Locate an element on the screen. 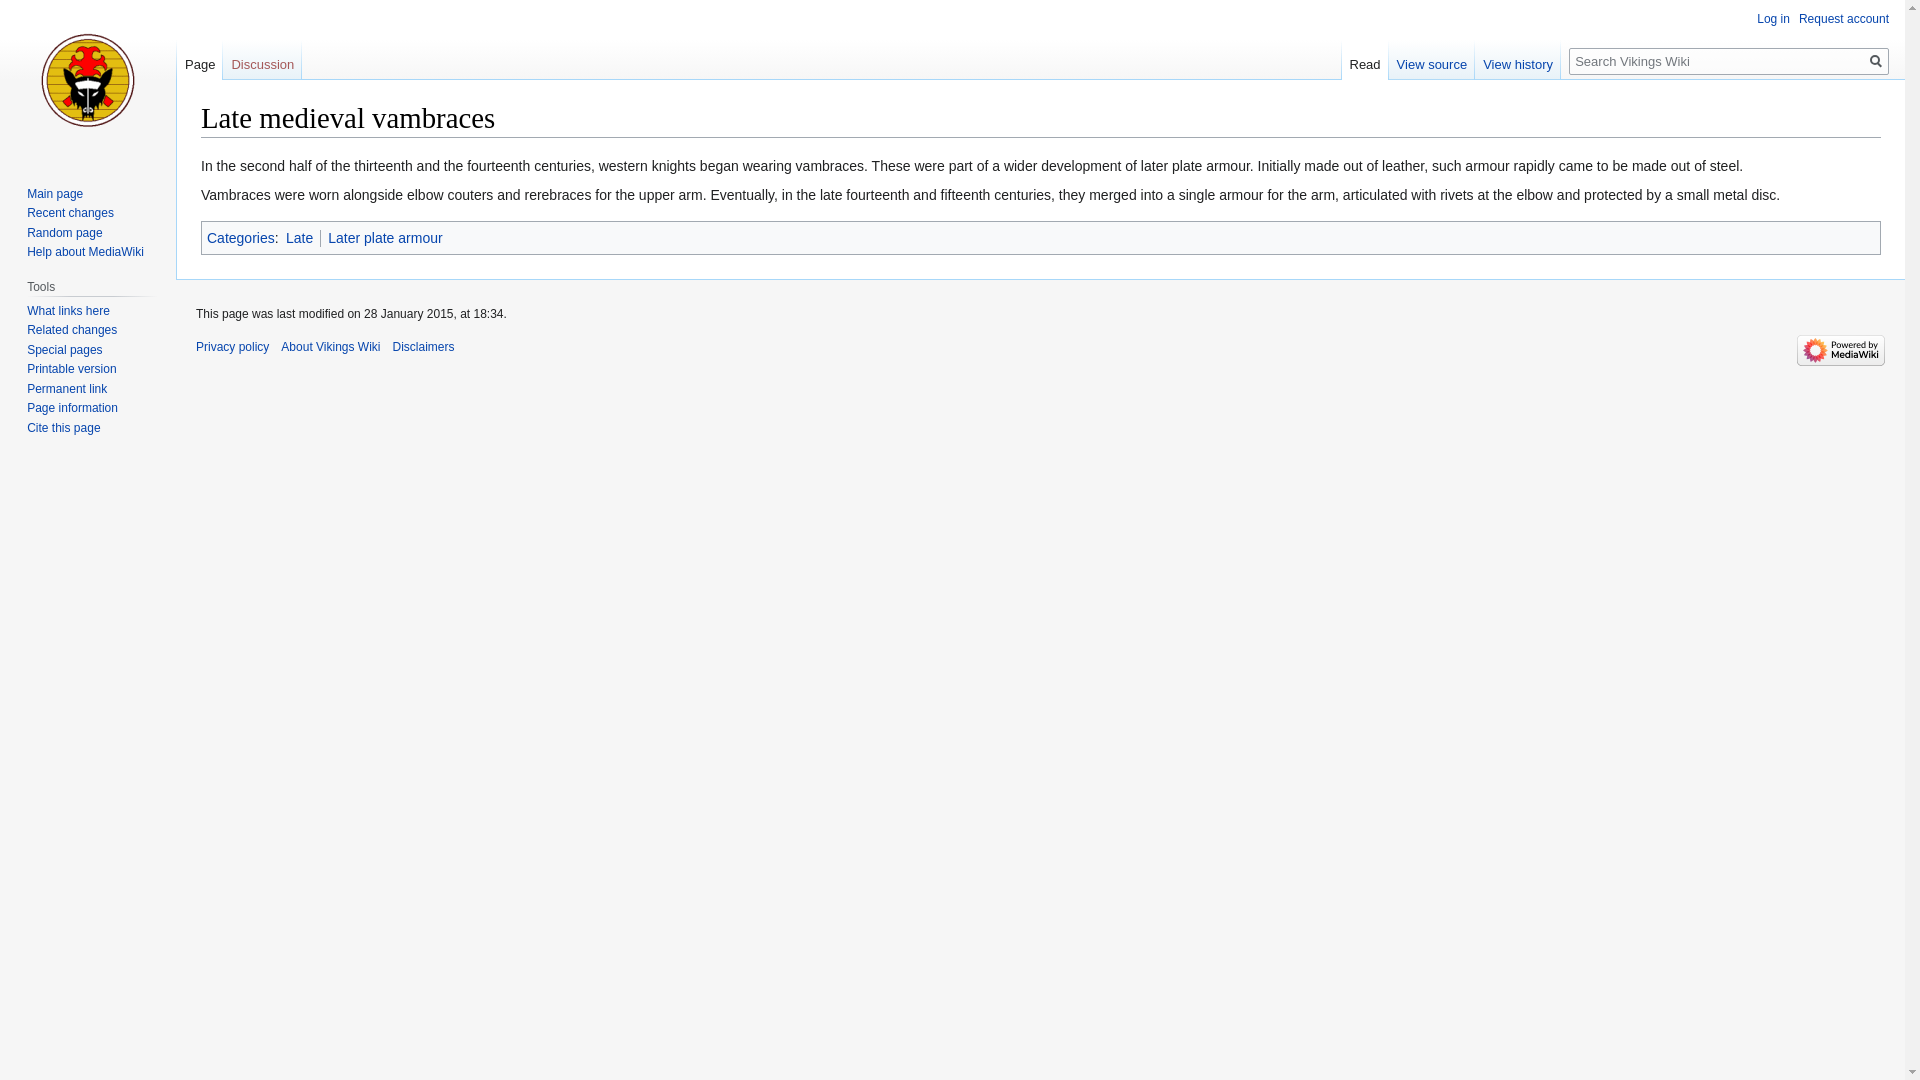 The image size is (1920, 1080). Recent changes is located at coordinates (70, 213).